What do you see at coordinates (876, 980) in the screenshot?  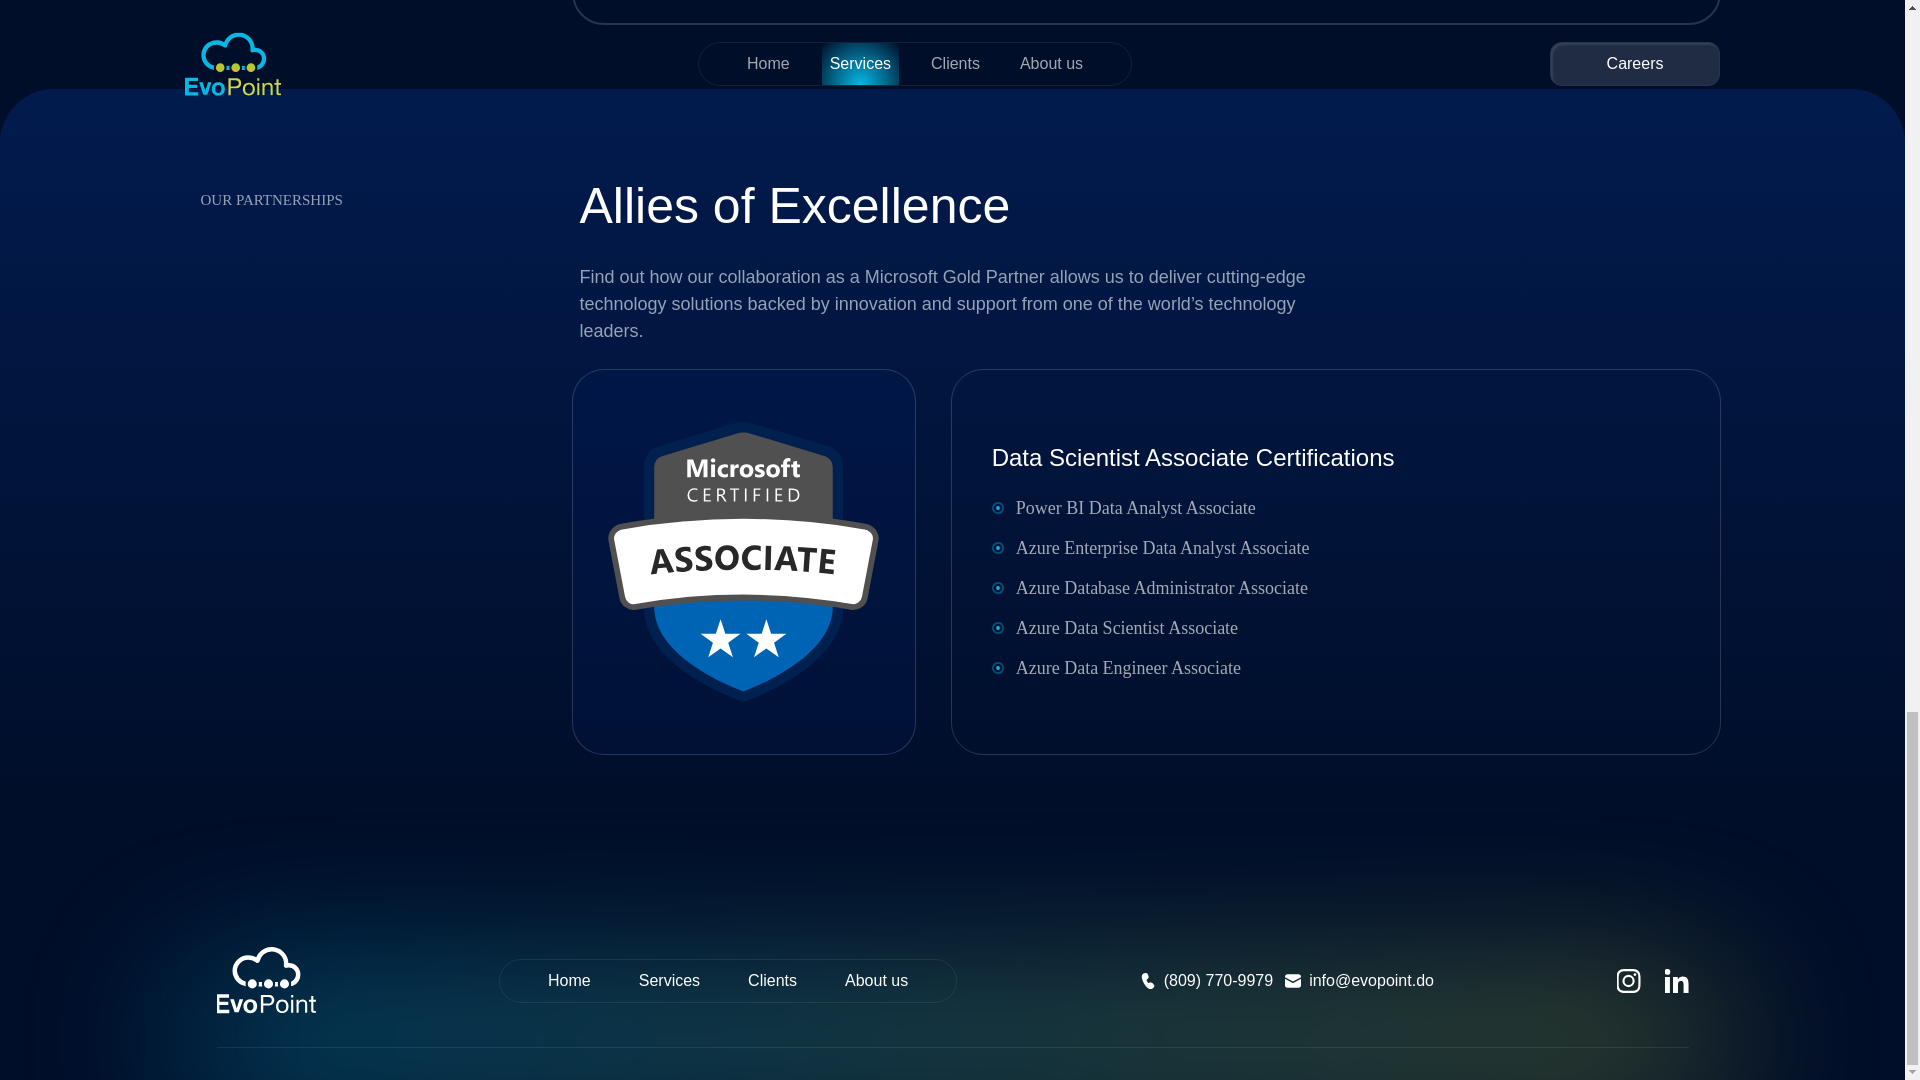 I see `About us` at bounding box center [876, 980].